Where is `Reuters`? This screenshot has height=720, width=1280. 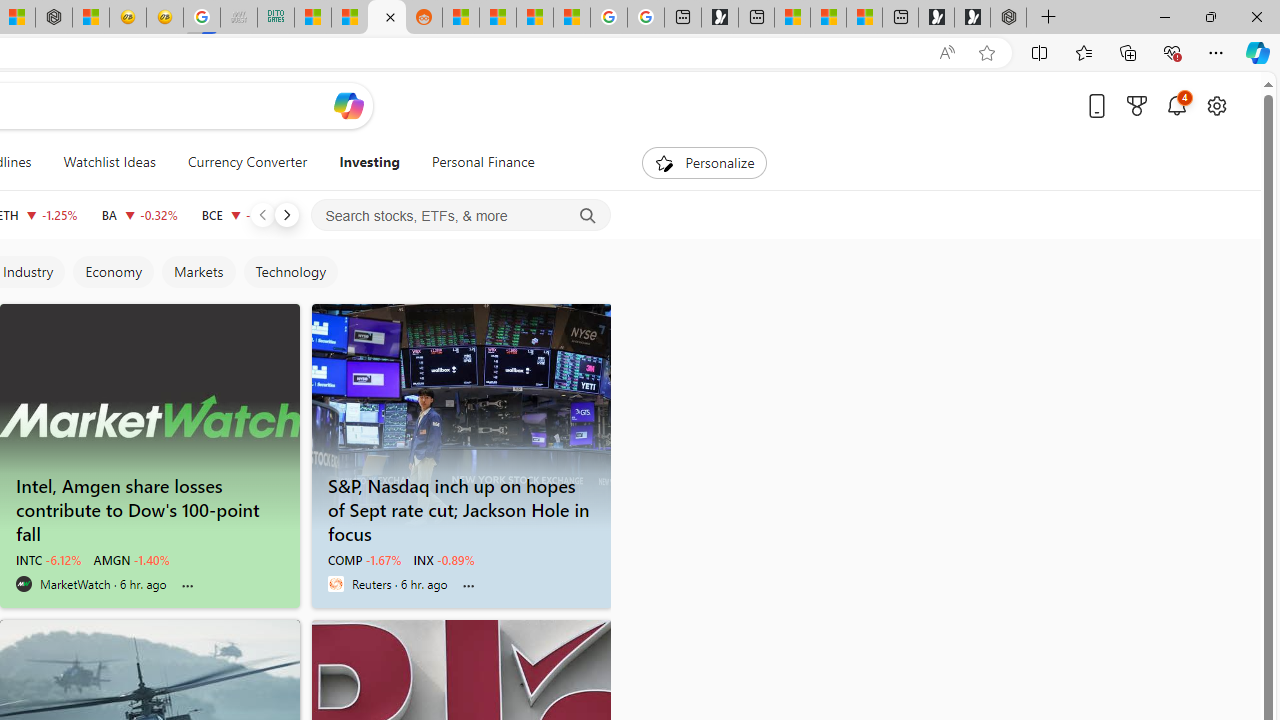
Reuters is located at coordinates (335, 584).